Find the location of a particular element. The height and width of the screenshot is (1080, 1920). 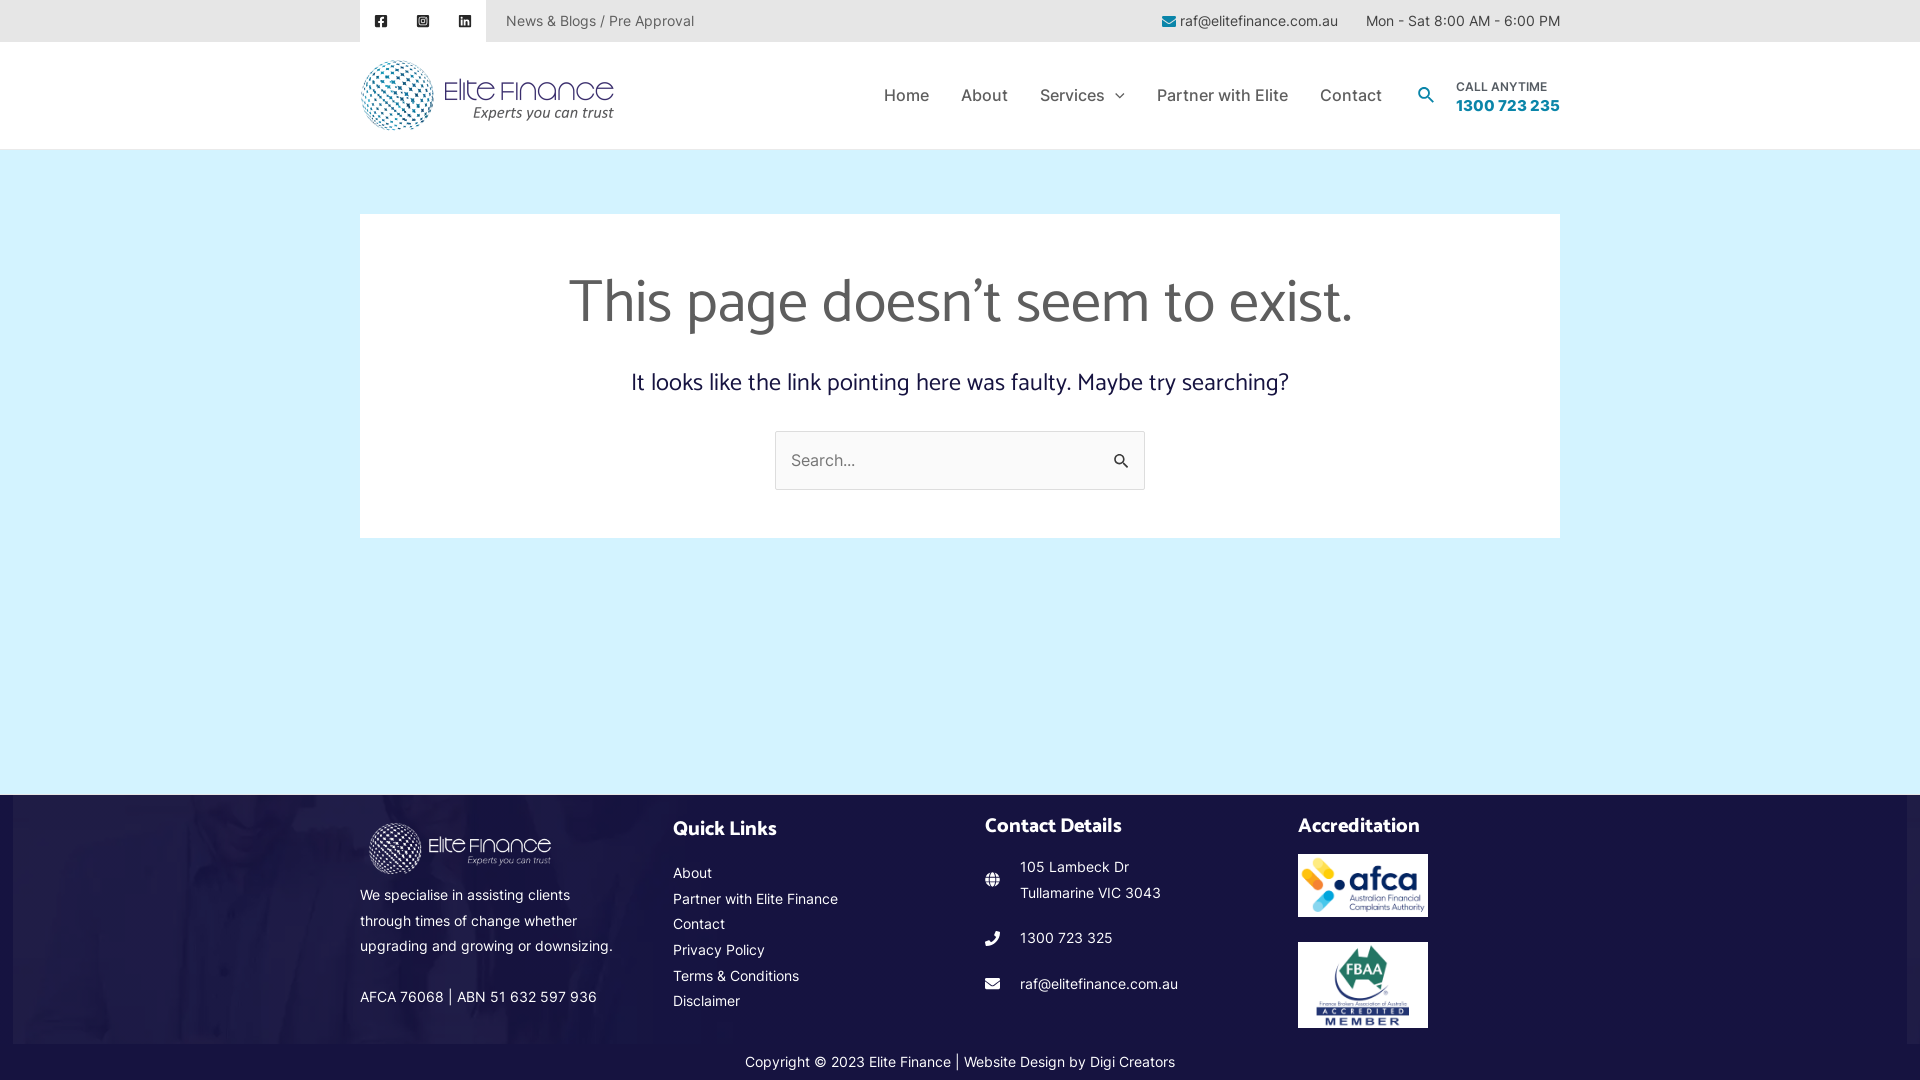

1300 723 235 is located at coordinates (1508, 106).